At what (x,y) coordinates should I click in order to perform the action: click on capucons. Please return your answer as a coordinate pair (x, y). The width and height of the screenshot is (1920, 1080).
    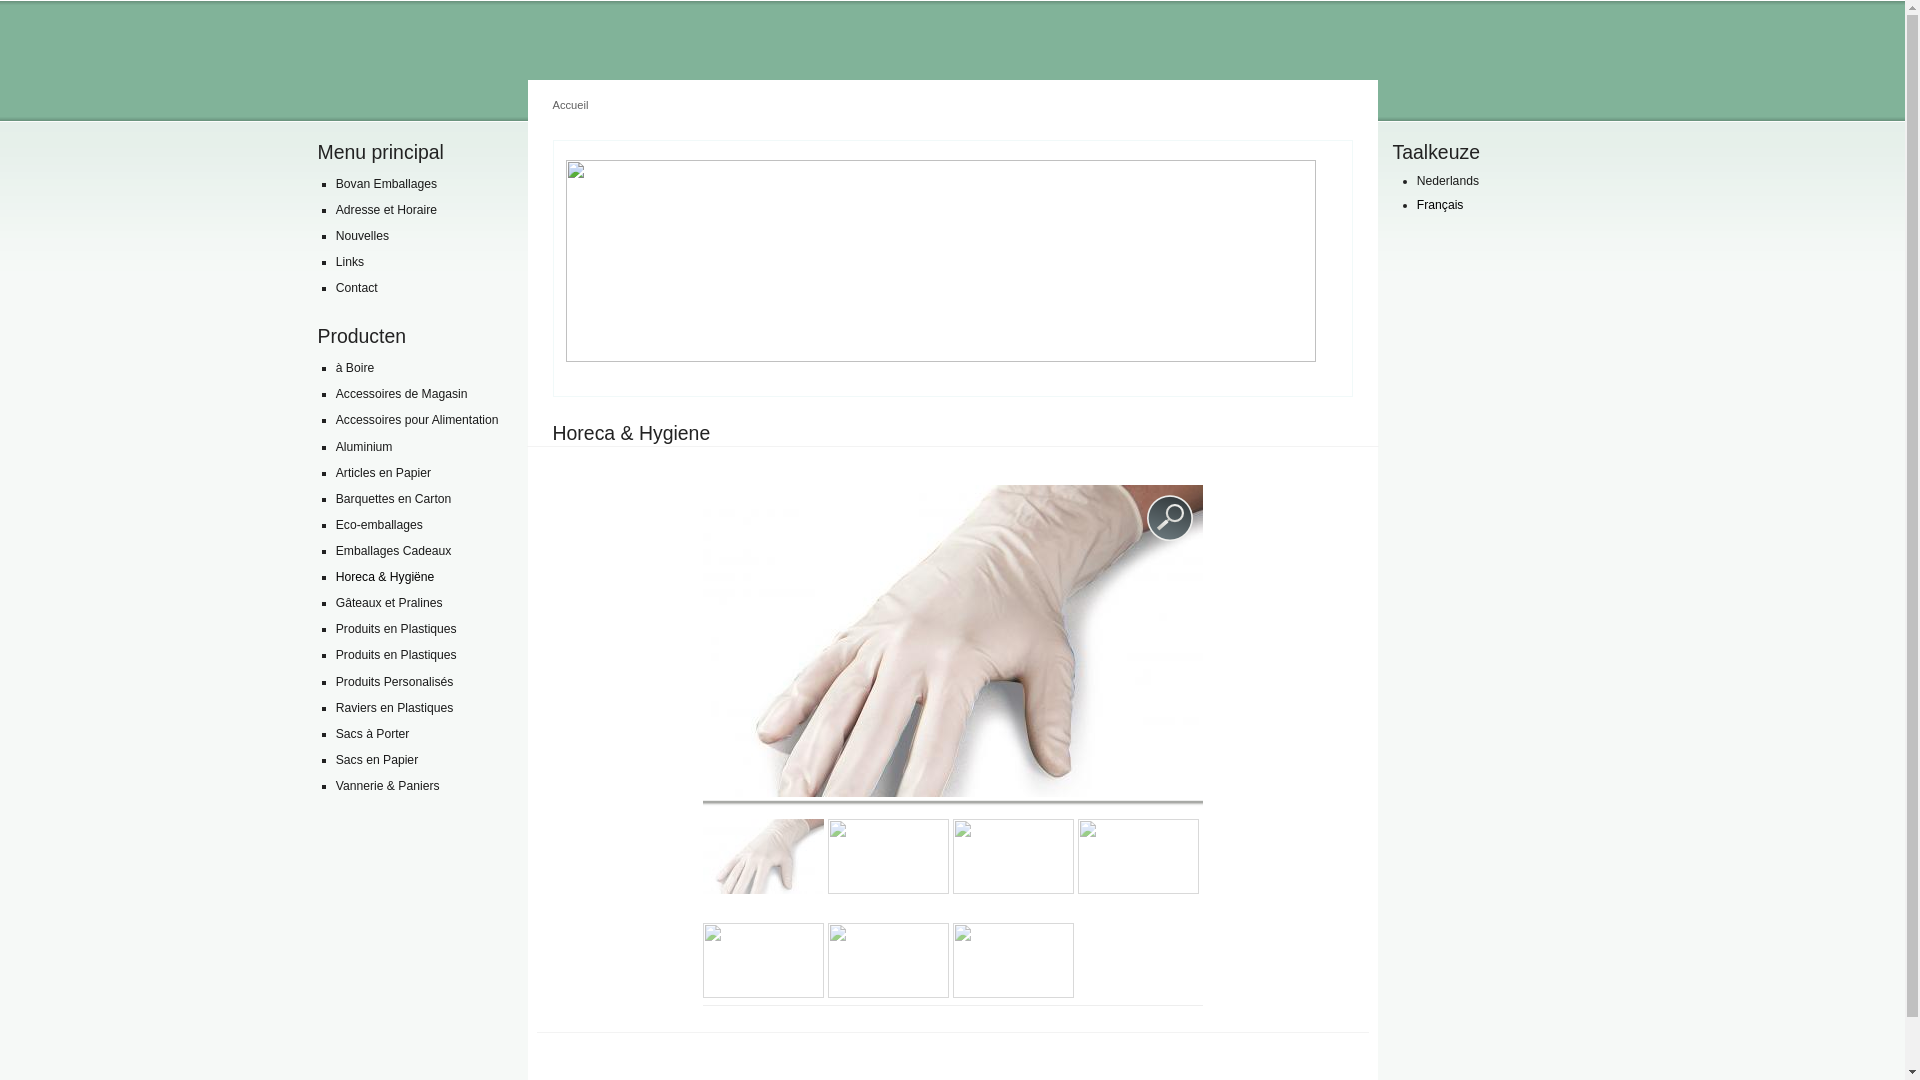
    Looking at the image, I should click on (888, 856).